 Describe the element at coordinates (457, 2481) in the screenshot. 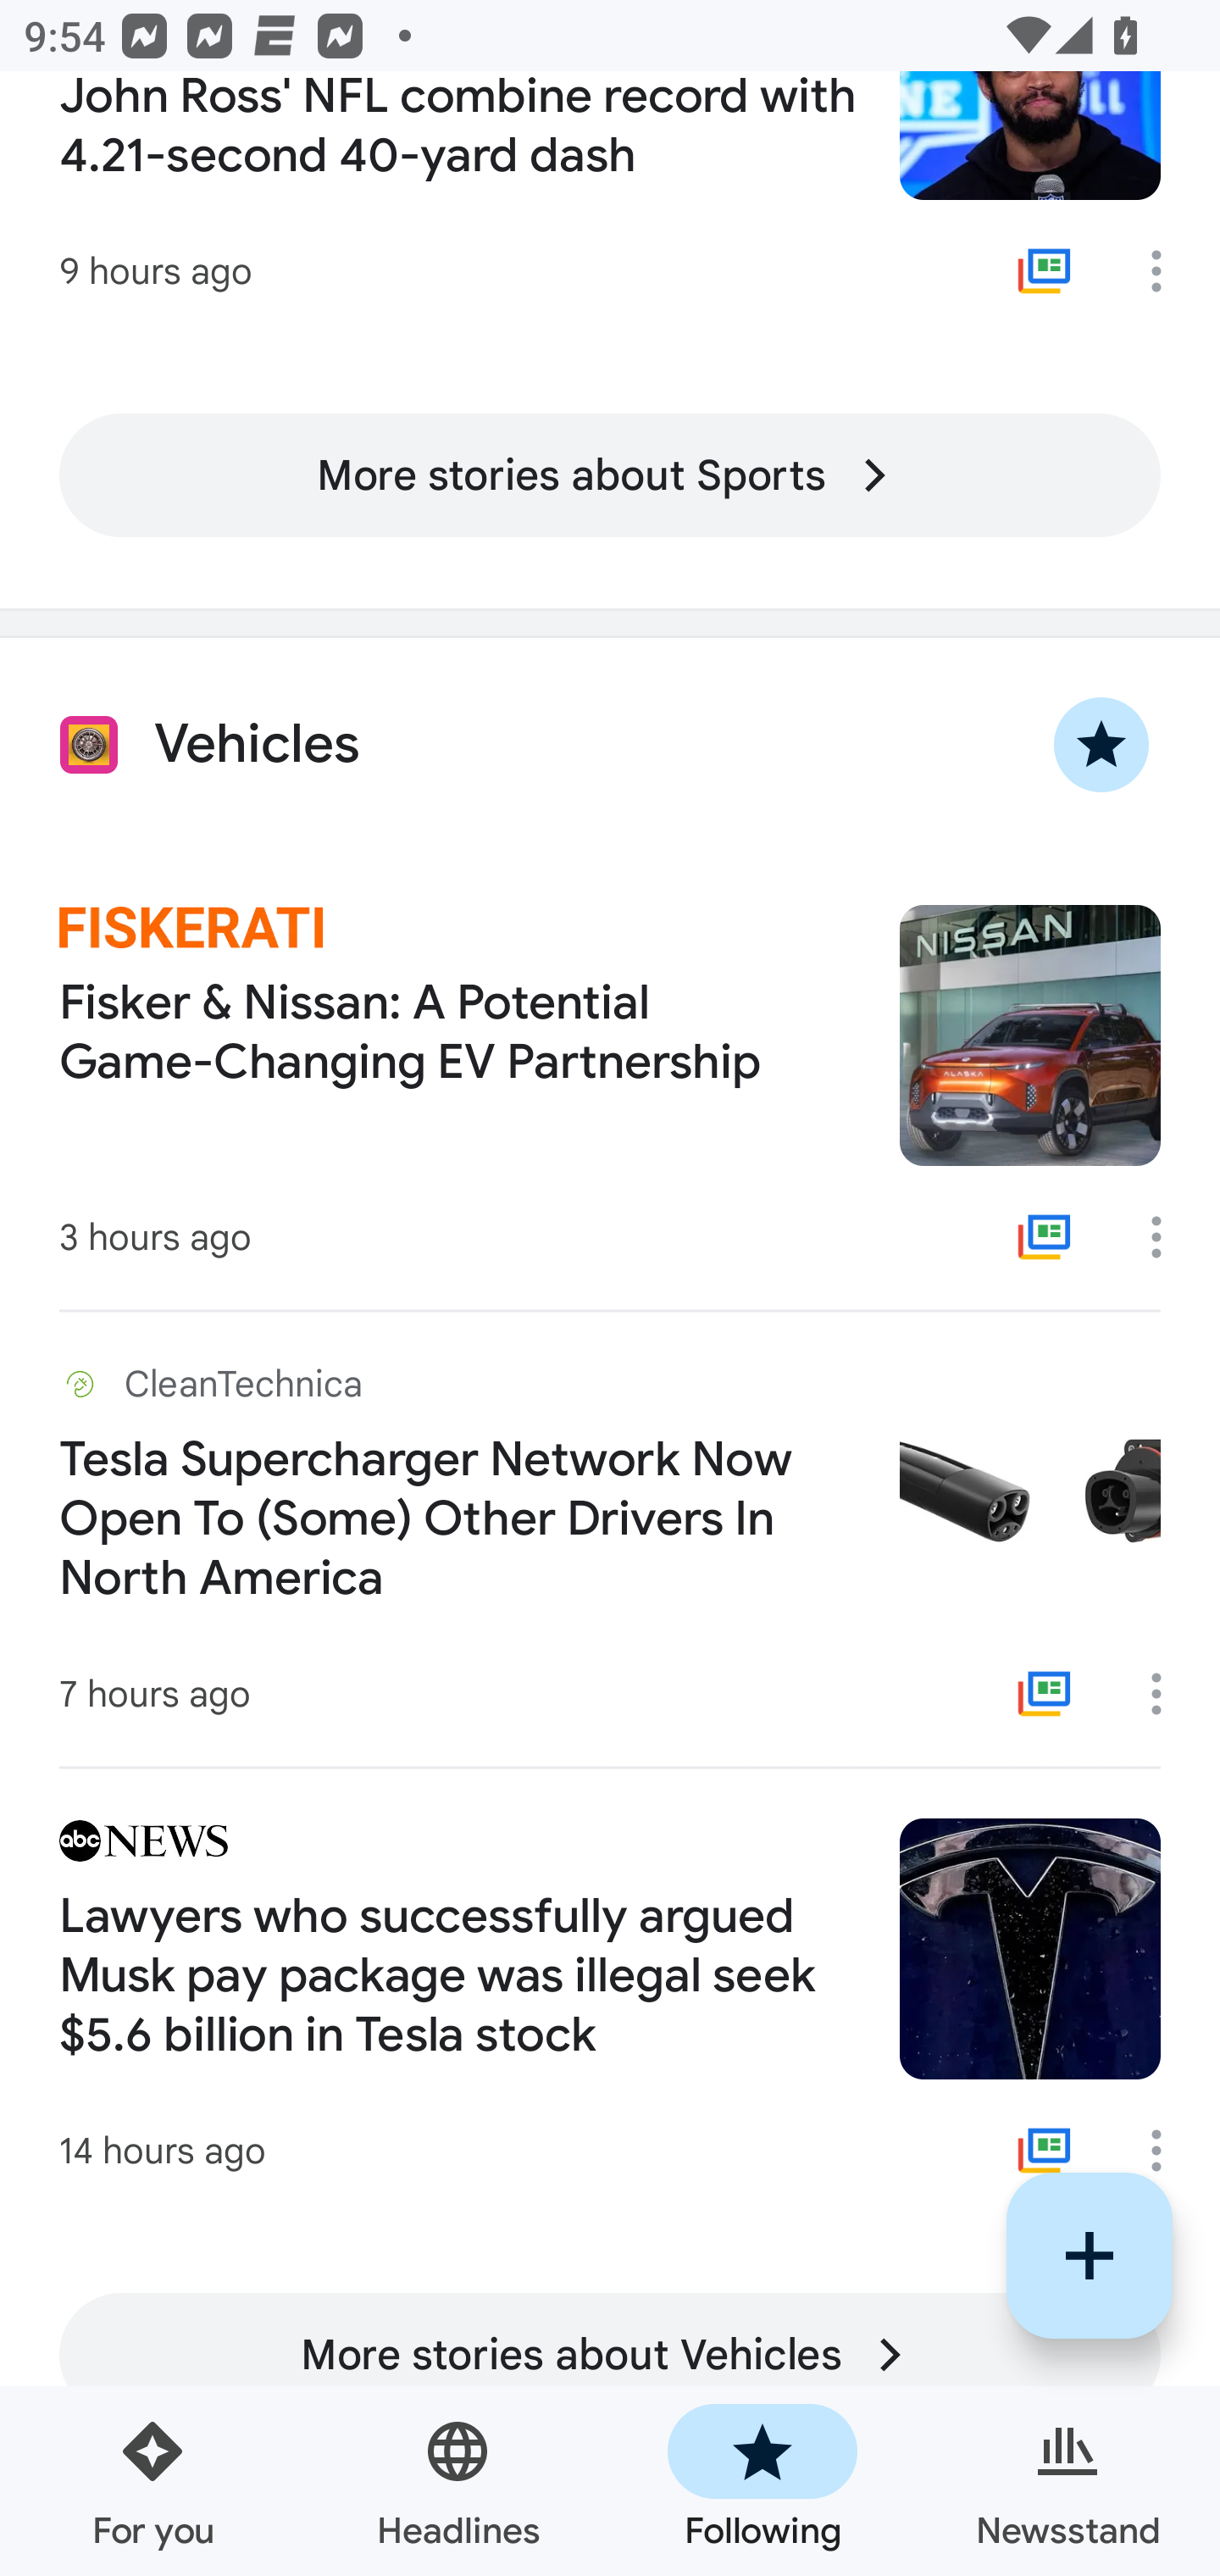

I see `Headlines` at that location.